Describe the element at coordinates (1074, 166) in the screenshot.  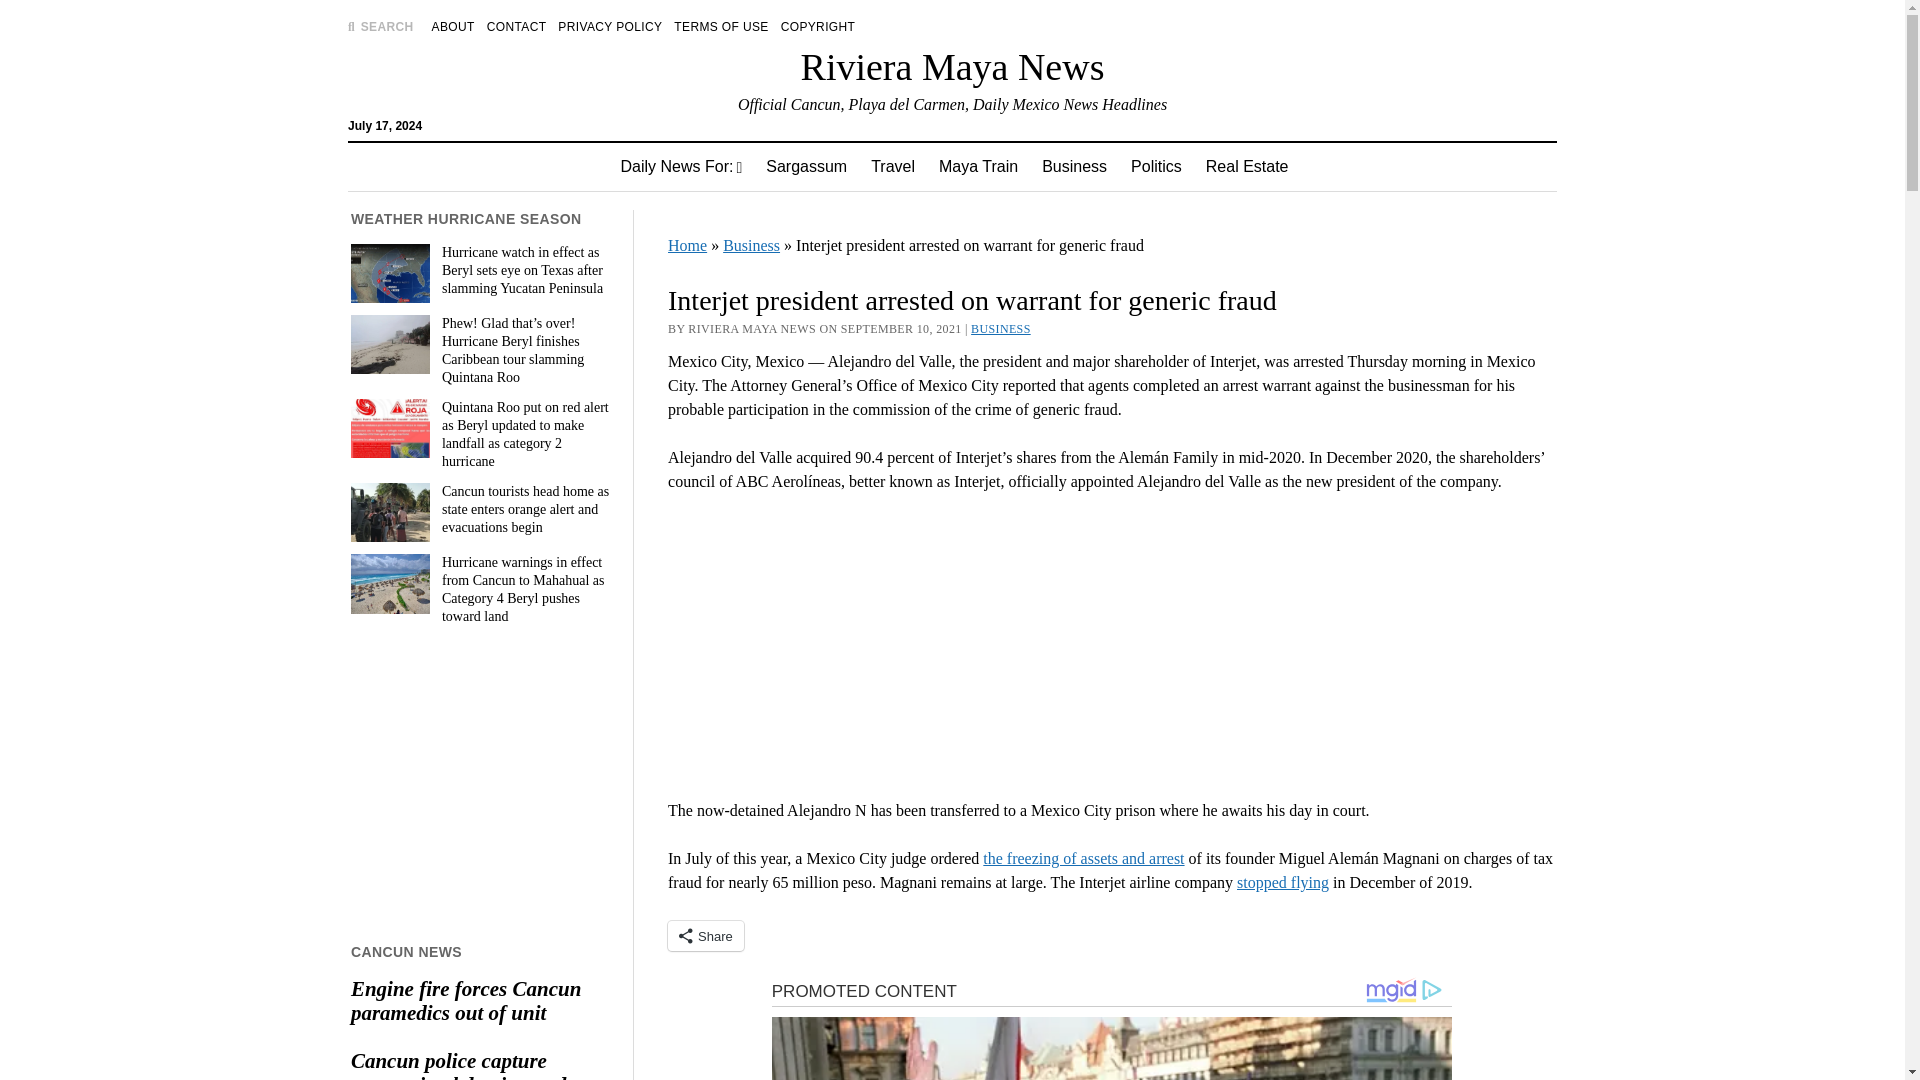
I see `Business` at that location.